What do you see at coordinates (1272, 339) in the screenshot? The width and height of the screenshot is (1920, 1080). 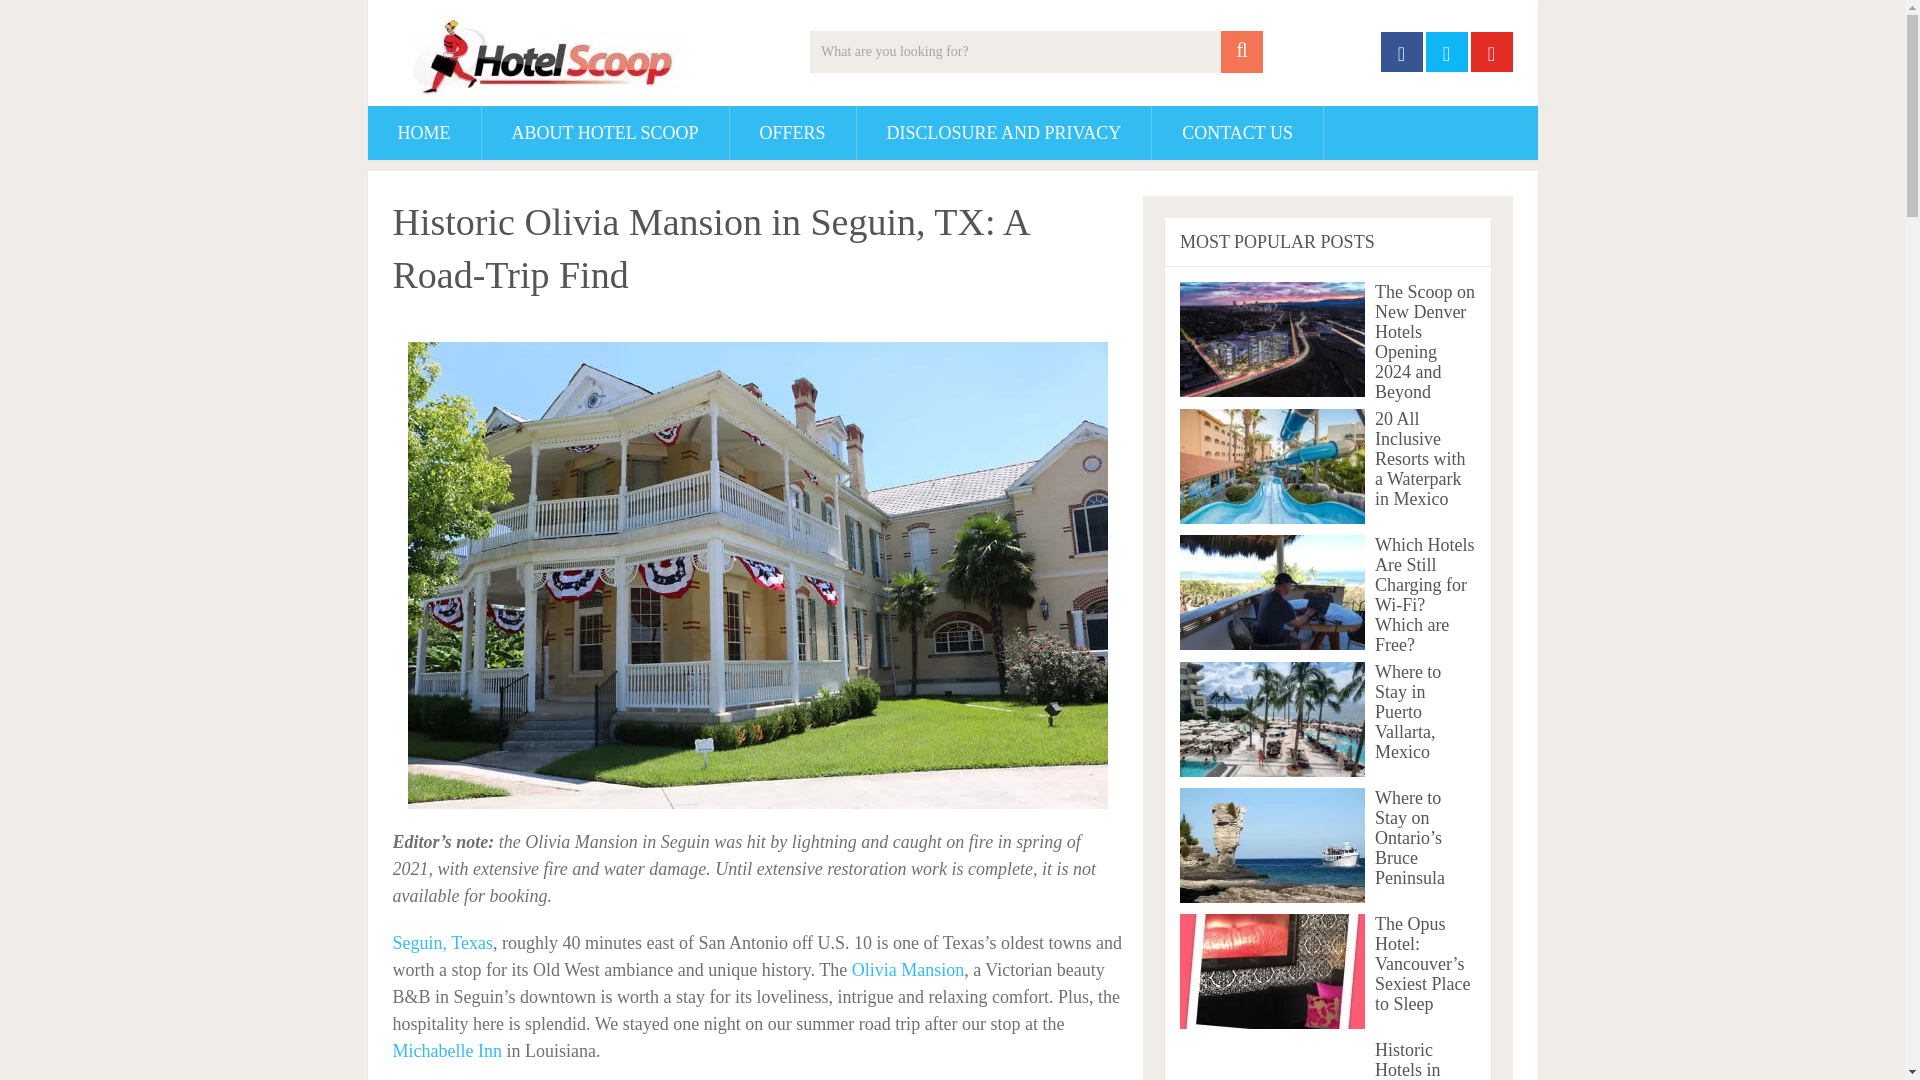 I see `The Scoop on New Denver Hotels Opening 2024 and Beyond` at bounding box center [1272, 339].